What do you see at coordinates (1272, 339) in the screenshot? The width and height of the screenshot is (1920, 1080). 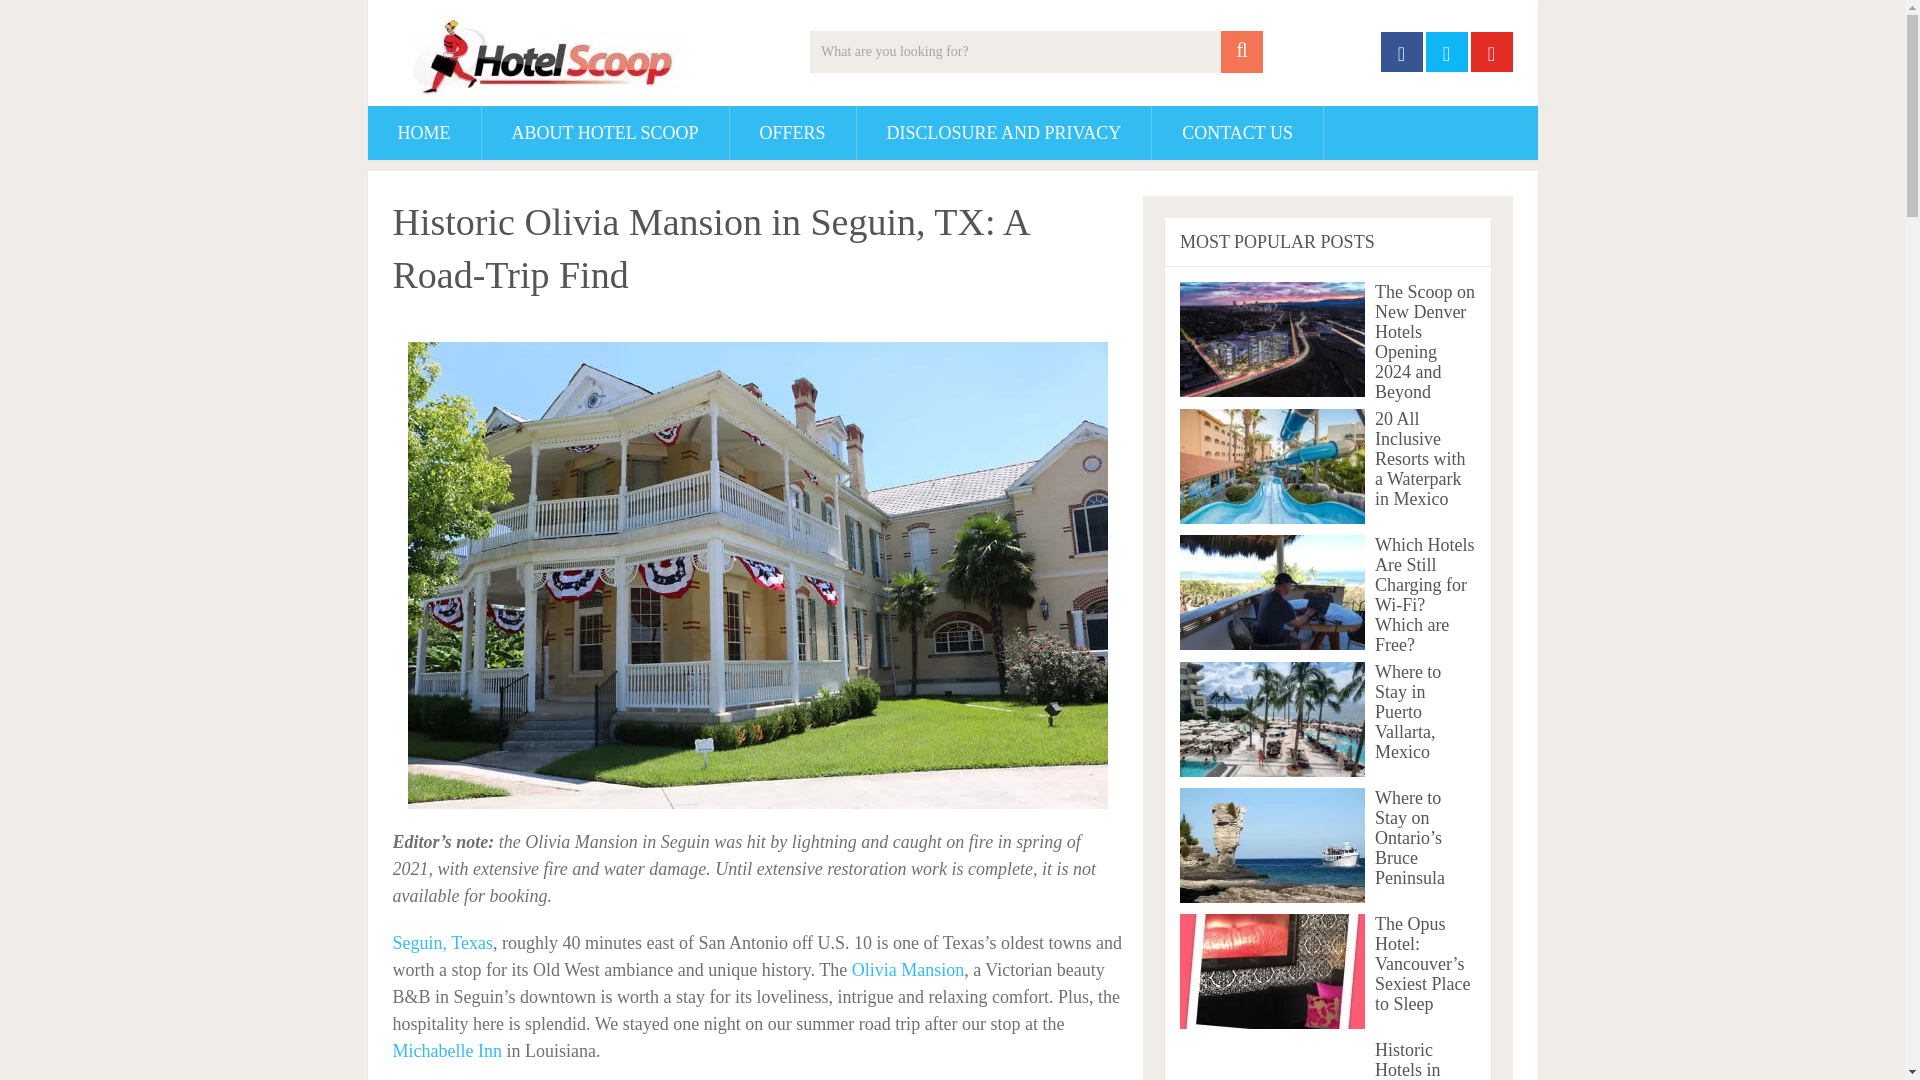 I see `The Scoop on New Denver Hotels Opening 2024 and Beyond` at bounding box center [1272, 339].